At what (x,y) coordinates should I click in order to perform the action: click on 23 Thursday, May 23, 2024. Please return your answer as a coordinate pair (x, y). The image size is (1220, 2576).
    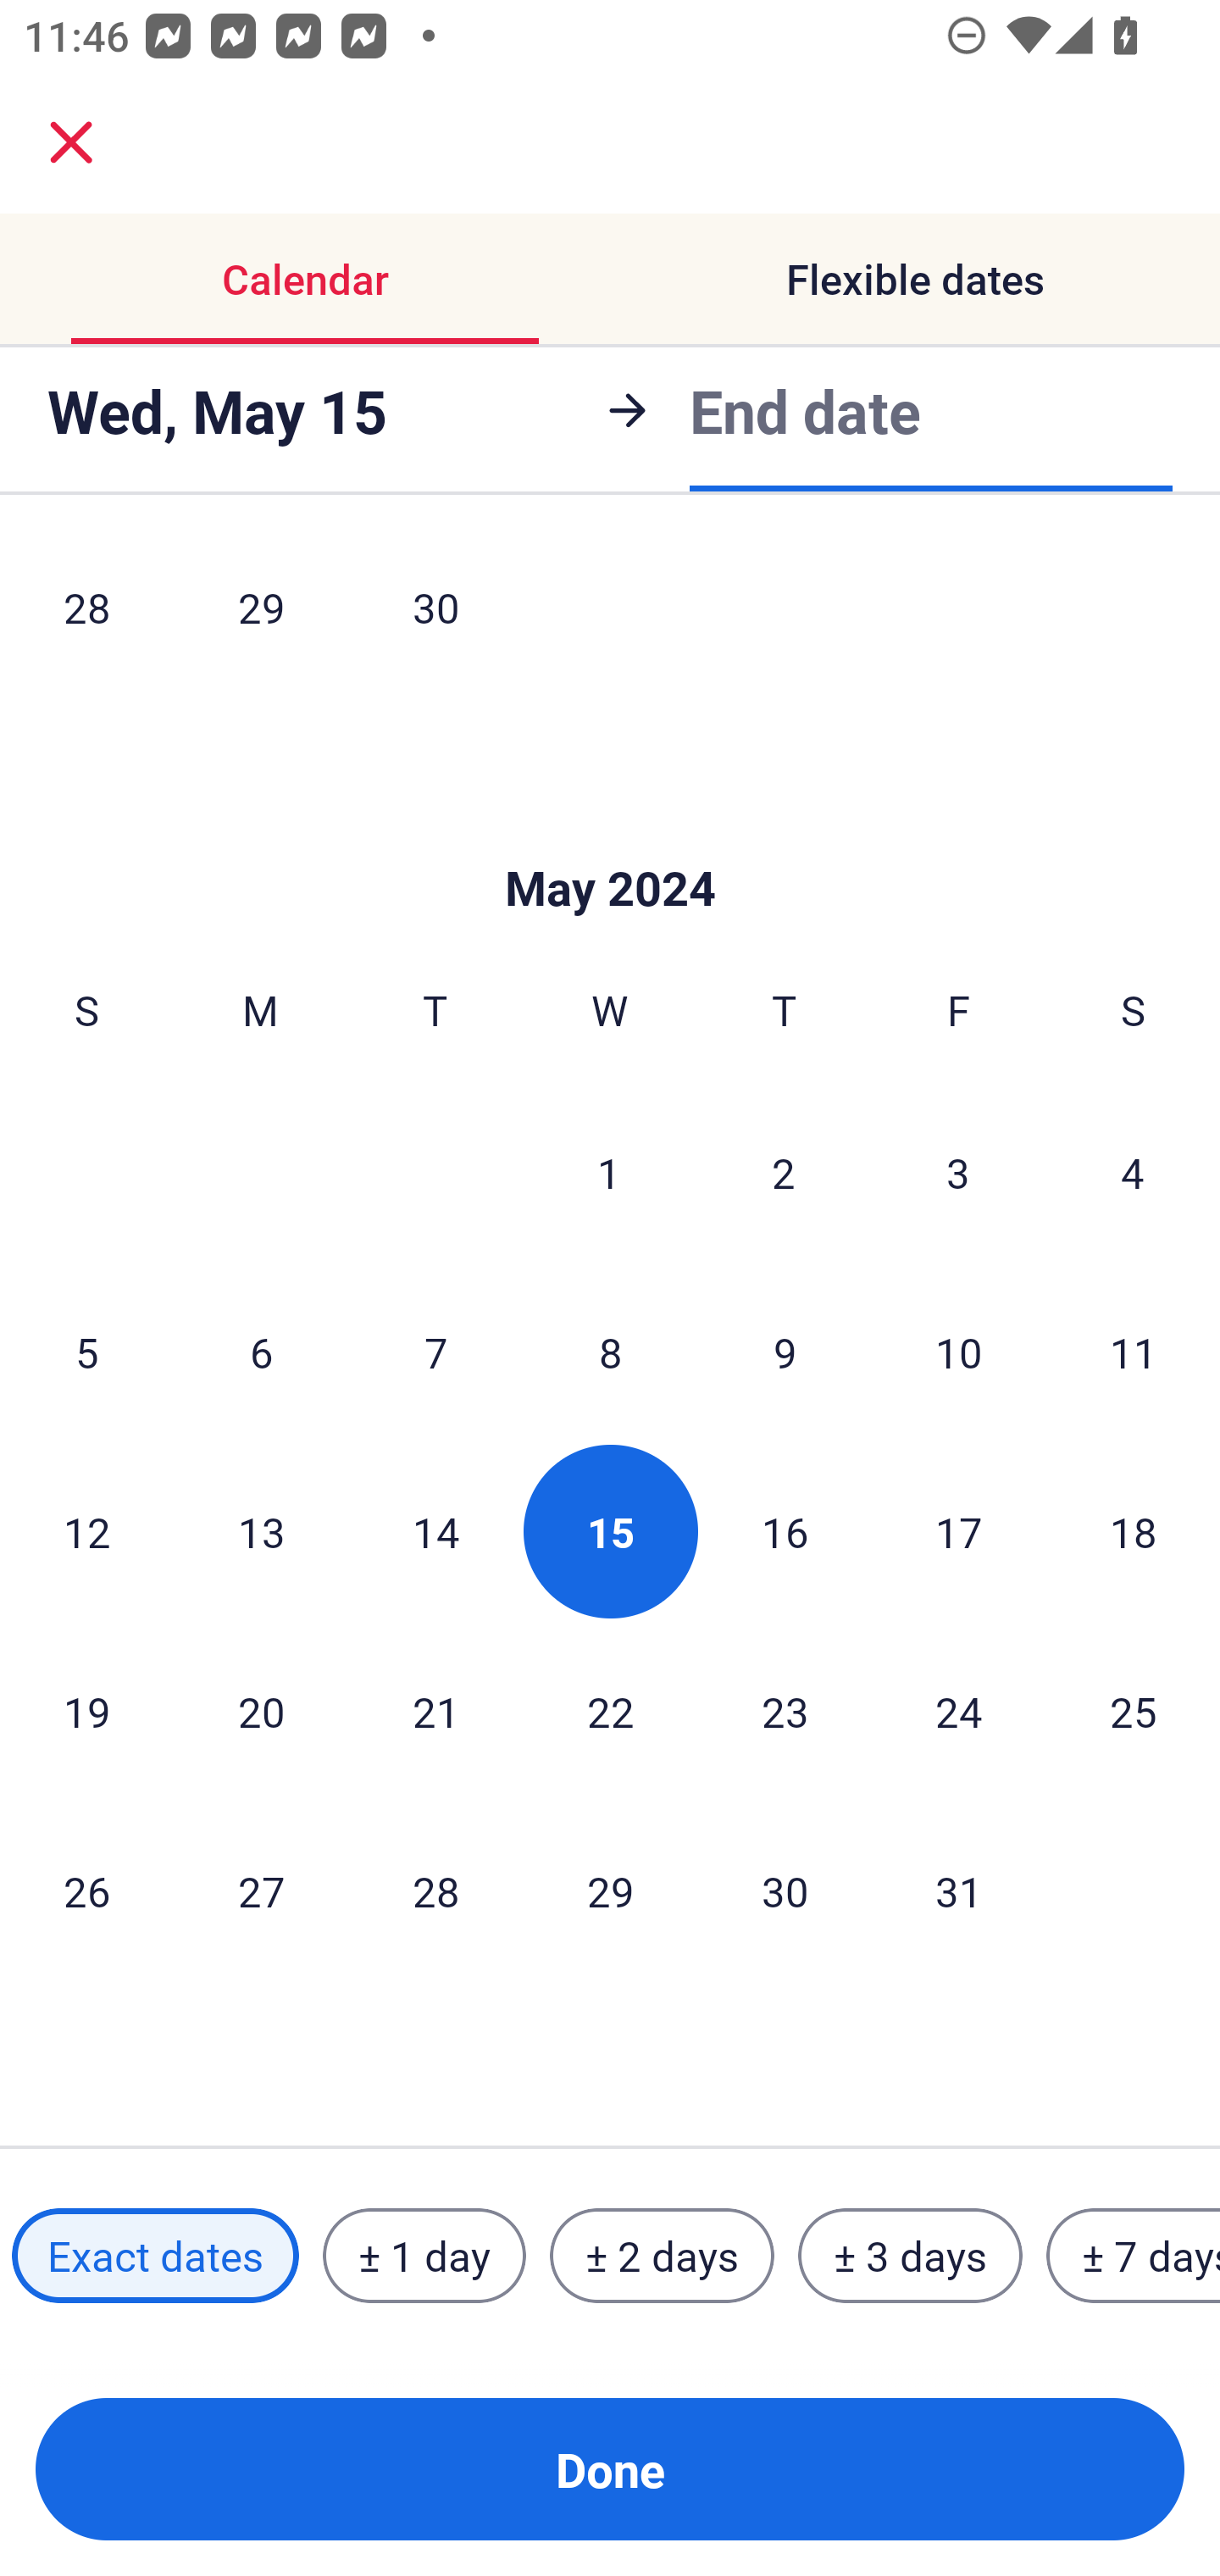
    Looking at the image, I should click on (785, 1712).